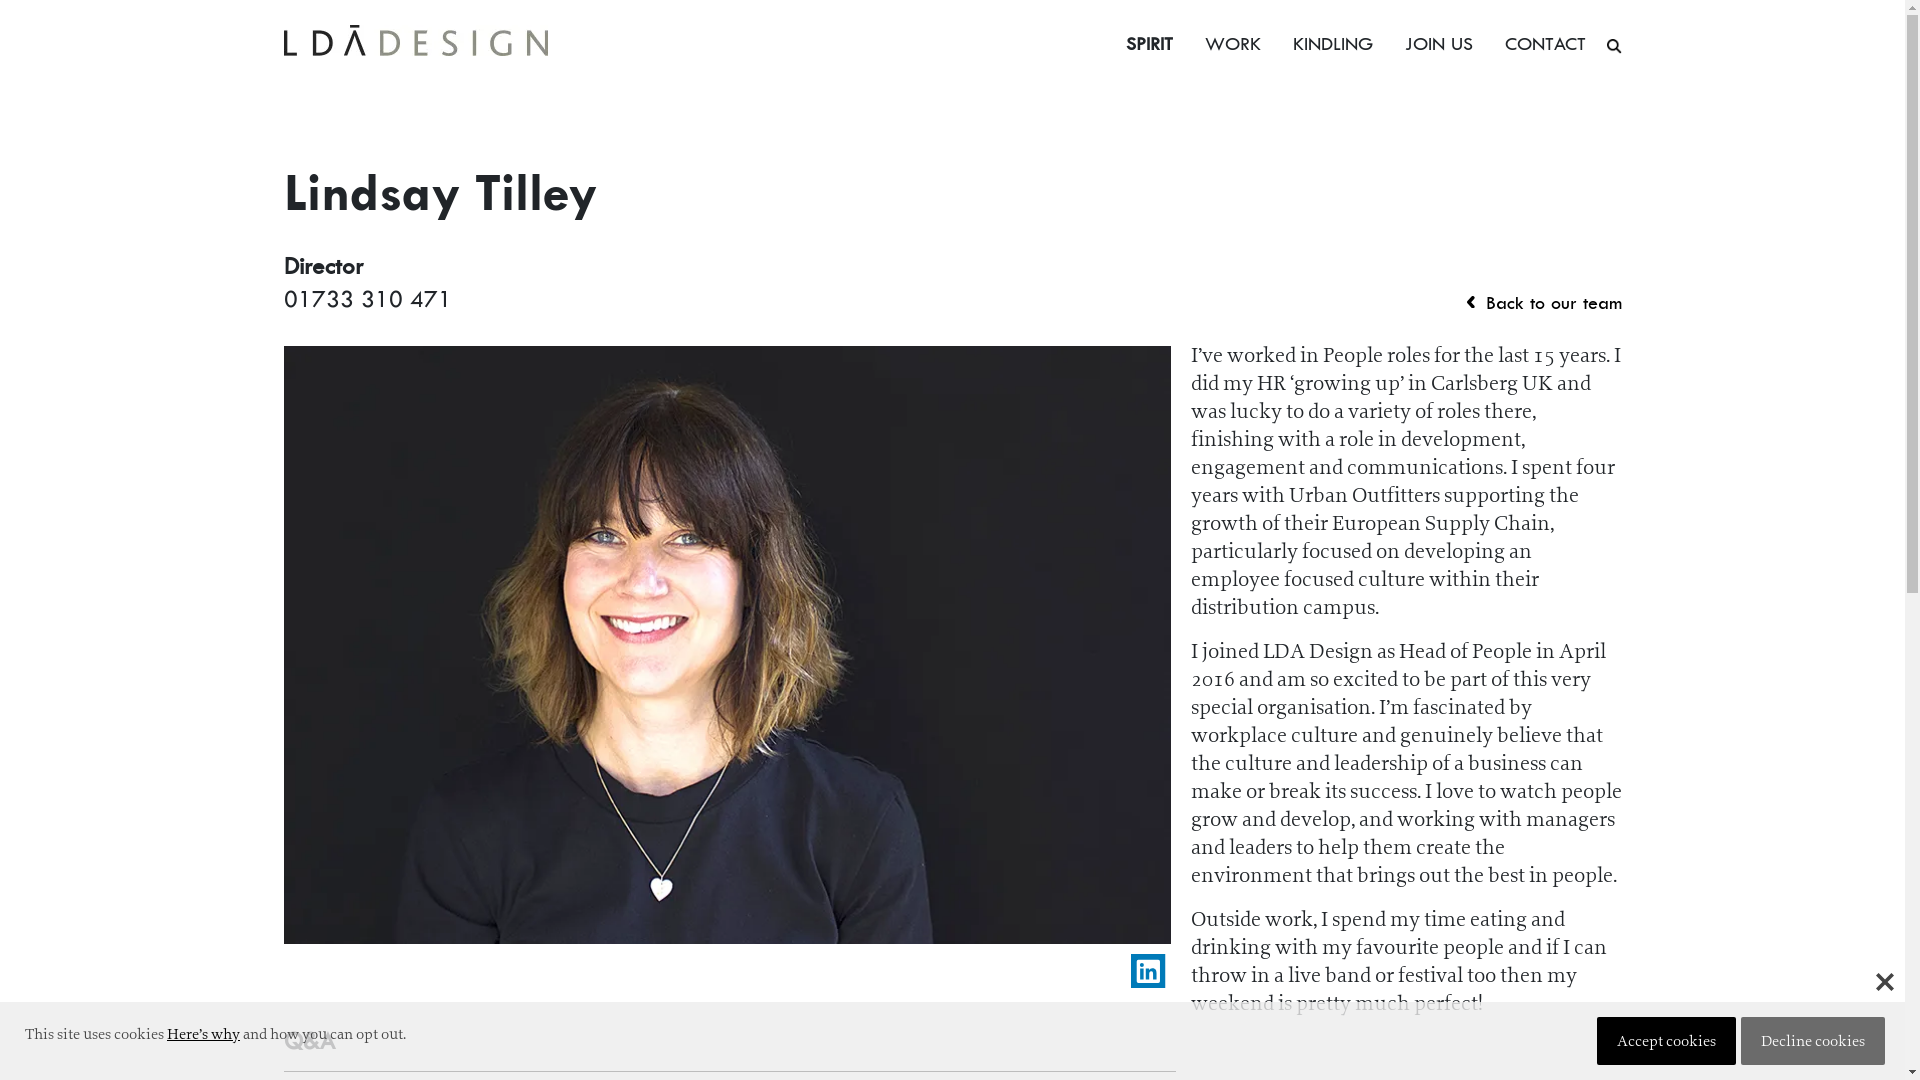 The width and height of the screenshot is (1920, 1080). Describe the element at coordinates (1332, 46) in the screenshot. I see `KINDLING` at that location.